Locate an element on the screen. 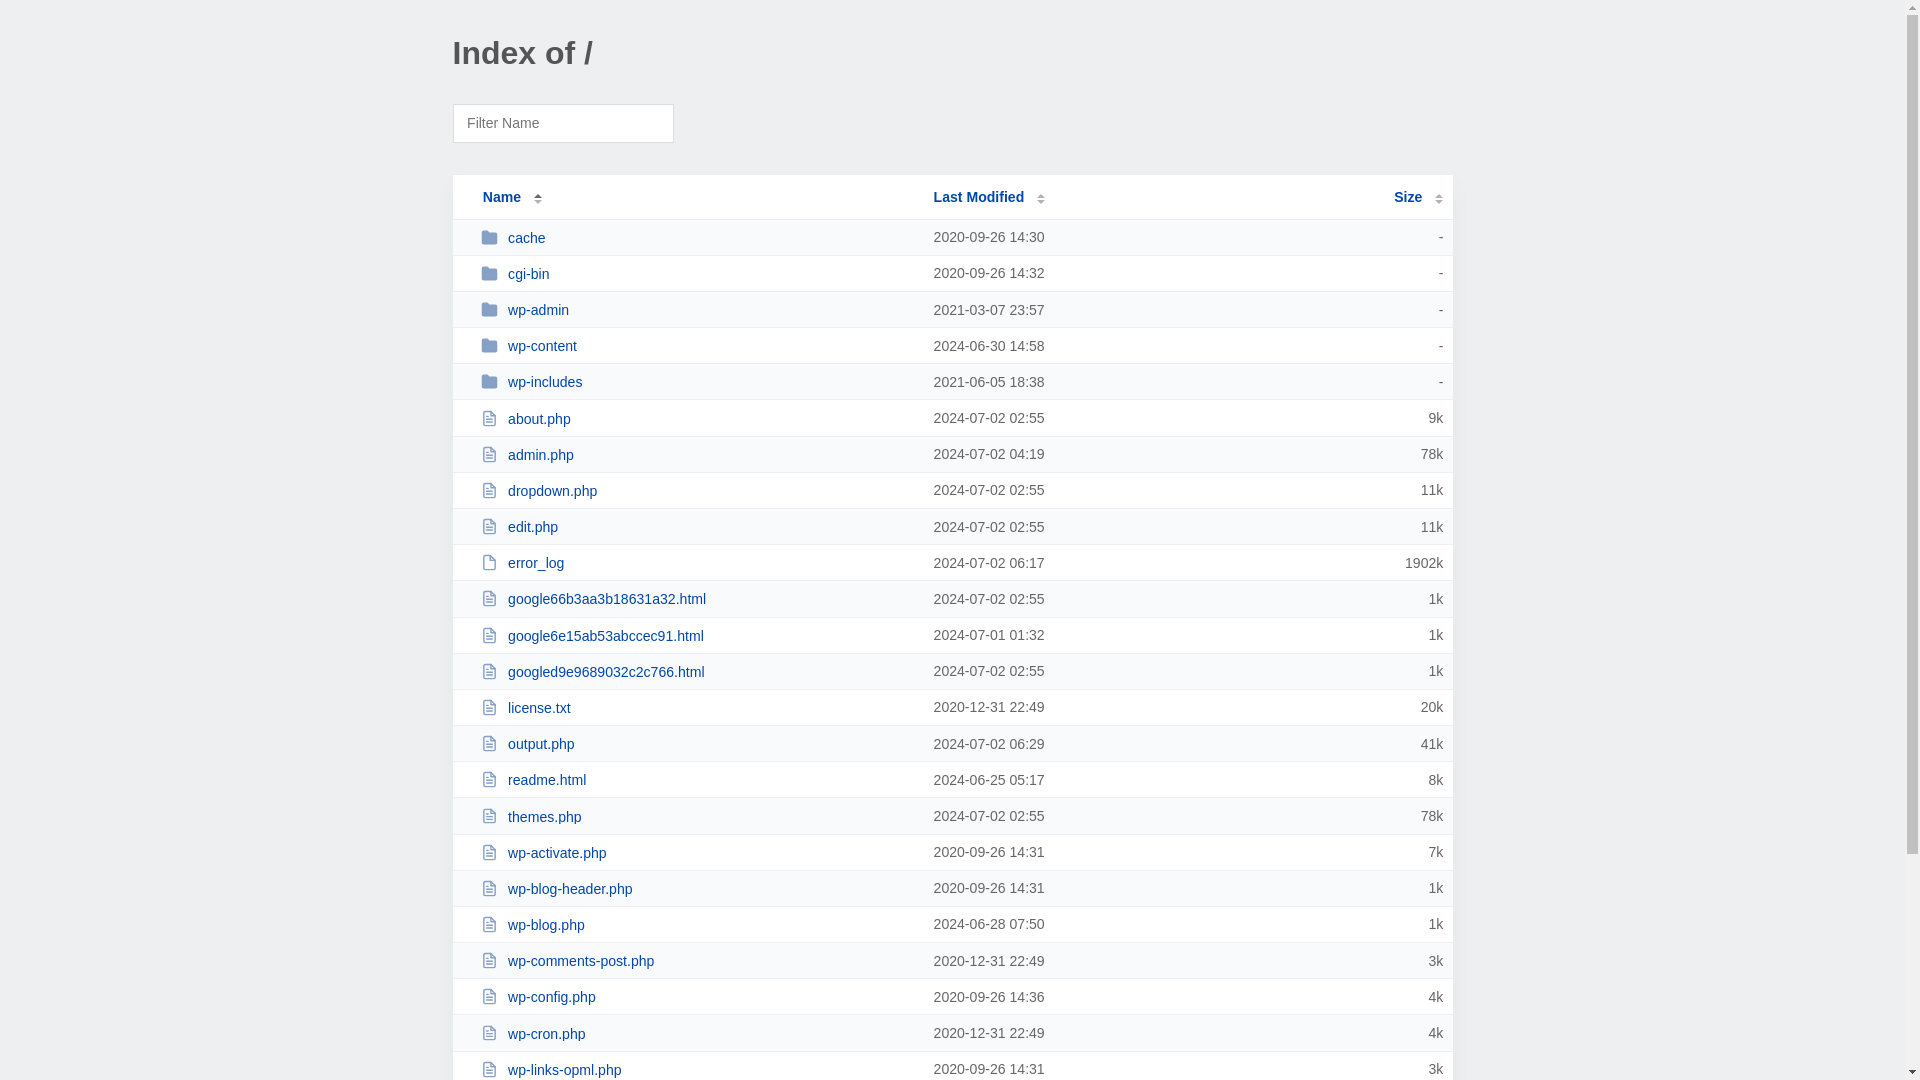 The height and width of the screenshot is (1080, 1920). about.php is located at coordinates (698, 418).